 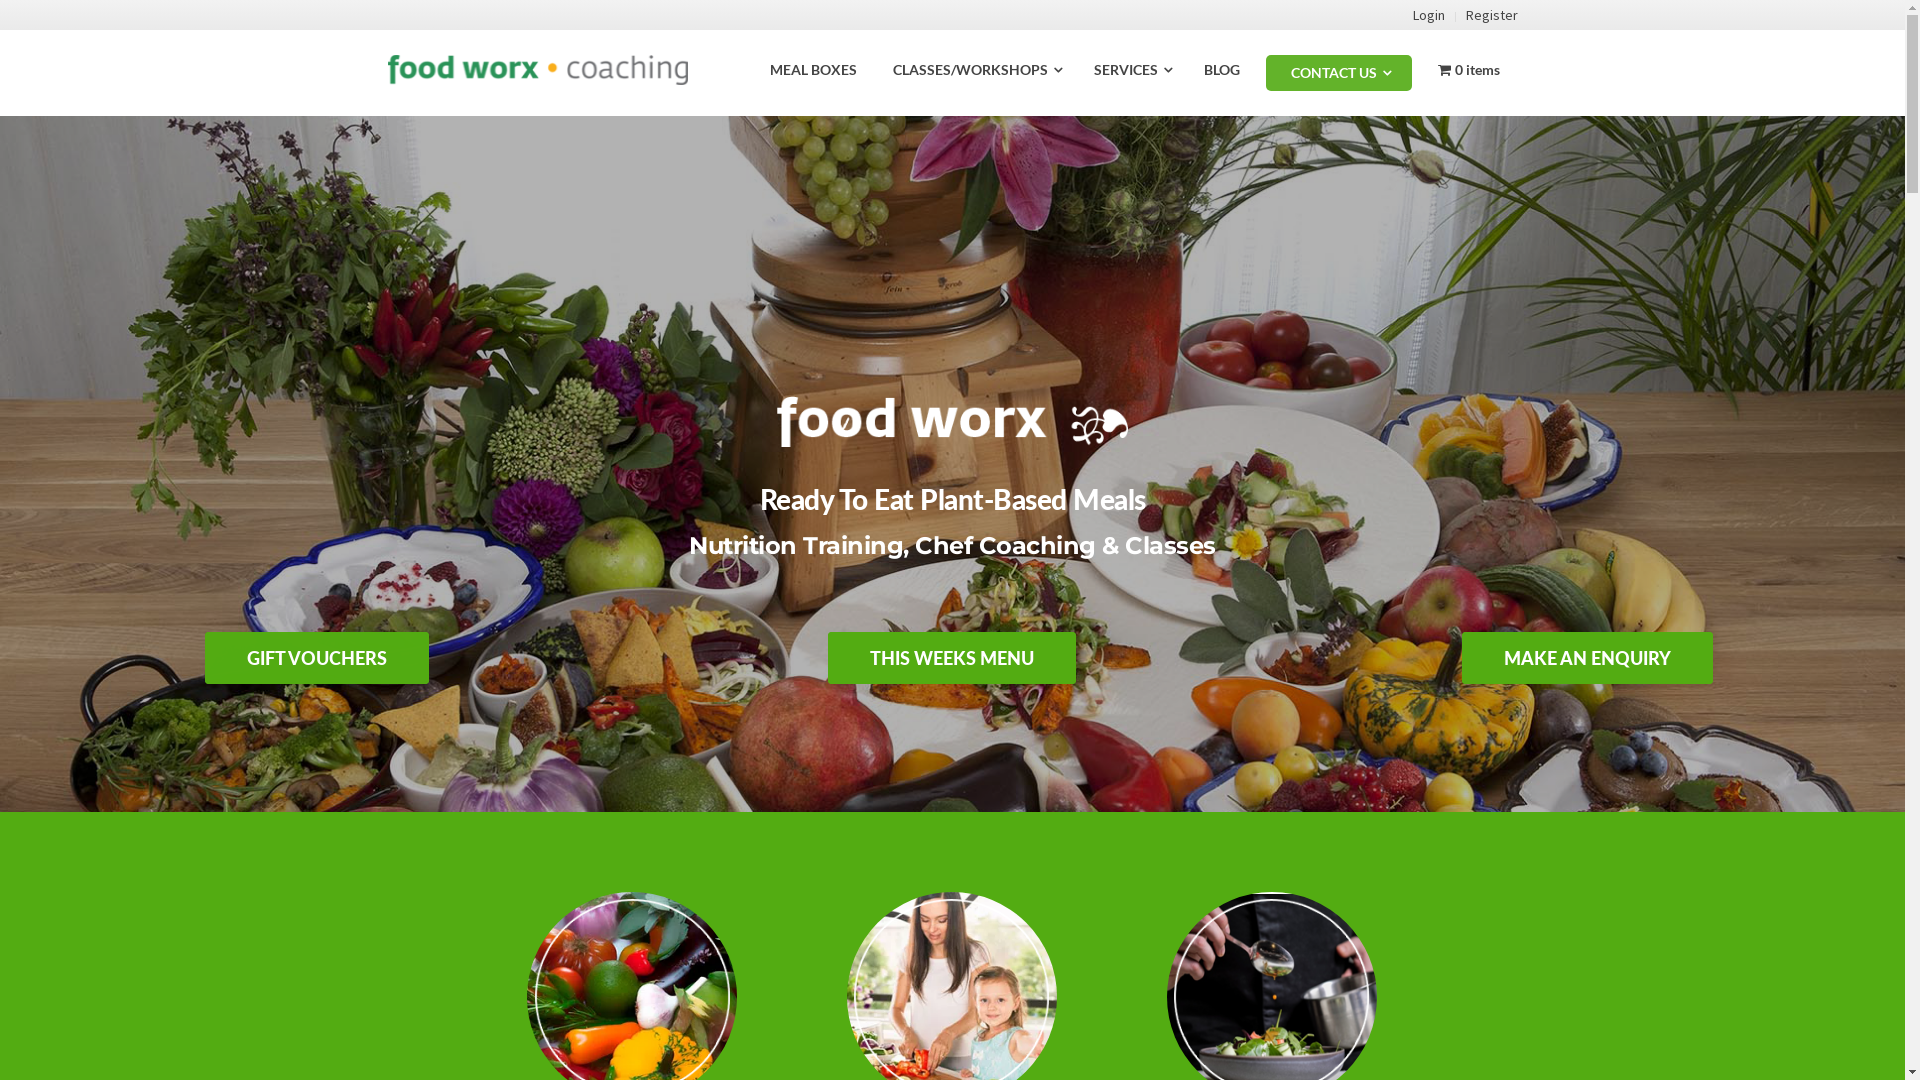 What do you see at coordinates (814, 70) in the screenshot?
I see `MEAL BOXES` at bounding box center [814, 70].